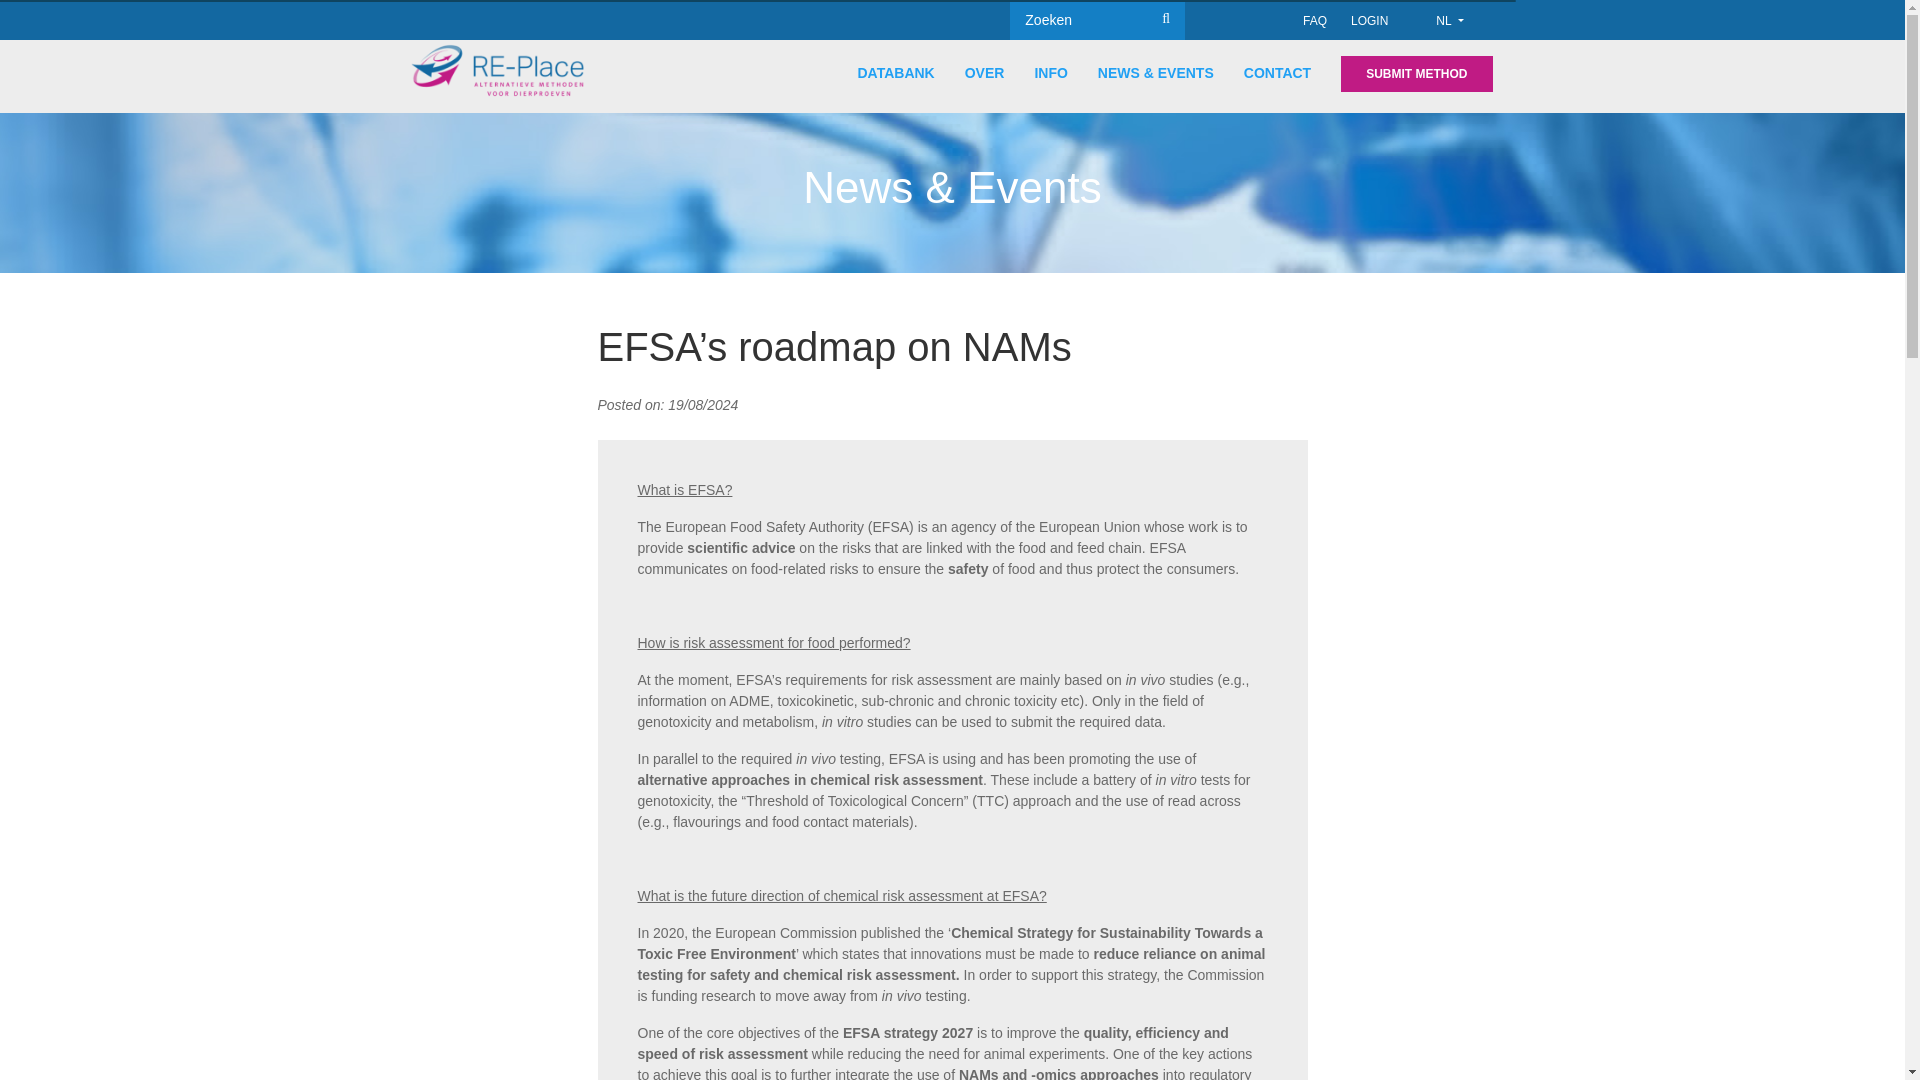 The width and height of the screenshot is (1920, 1080). What do you see at coordinates (1050, 72) in the screenshot?
I see `INFO` at bounding box center [1050, 72].